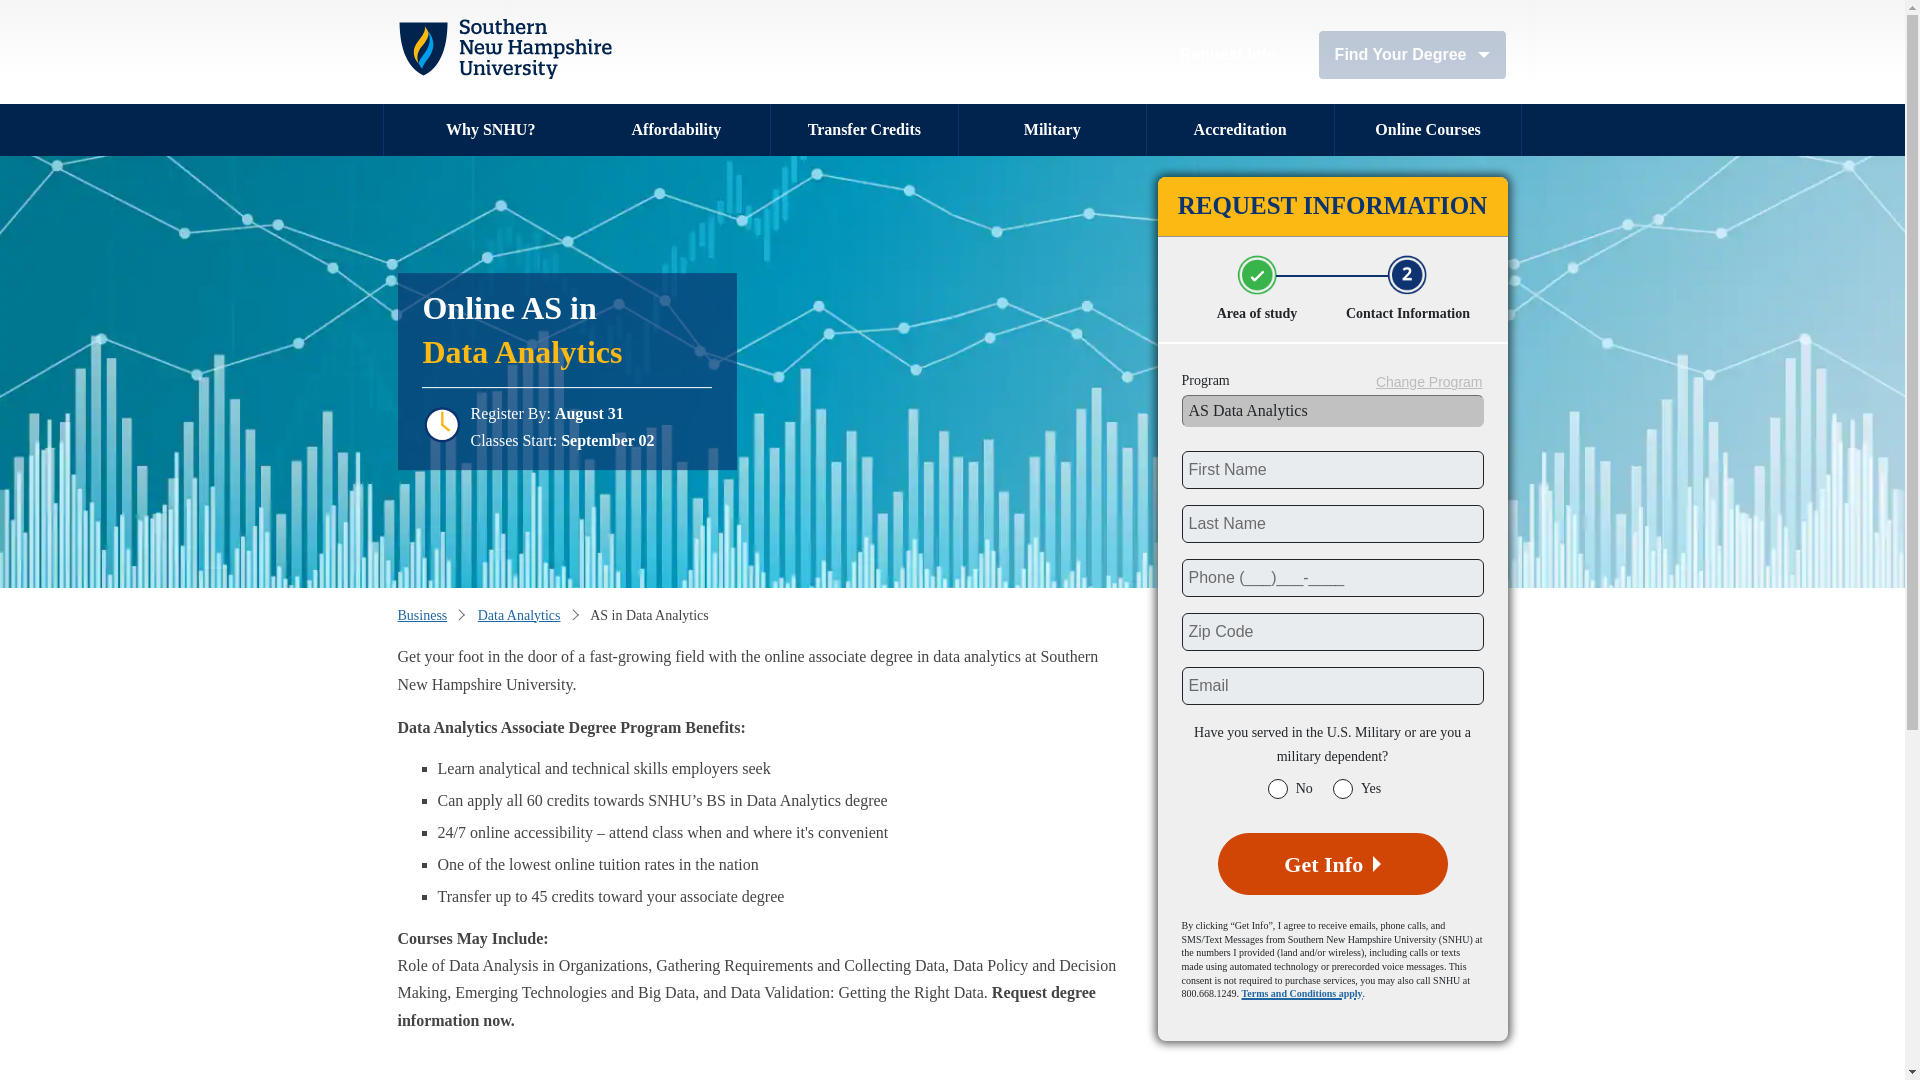  What do you see at coordinates (1228, 54) in the screenshot?
I see `Request Info` at bounding box center [1228, 54].